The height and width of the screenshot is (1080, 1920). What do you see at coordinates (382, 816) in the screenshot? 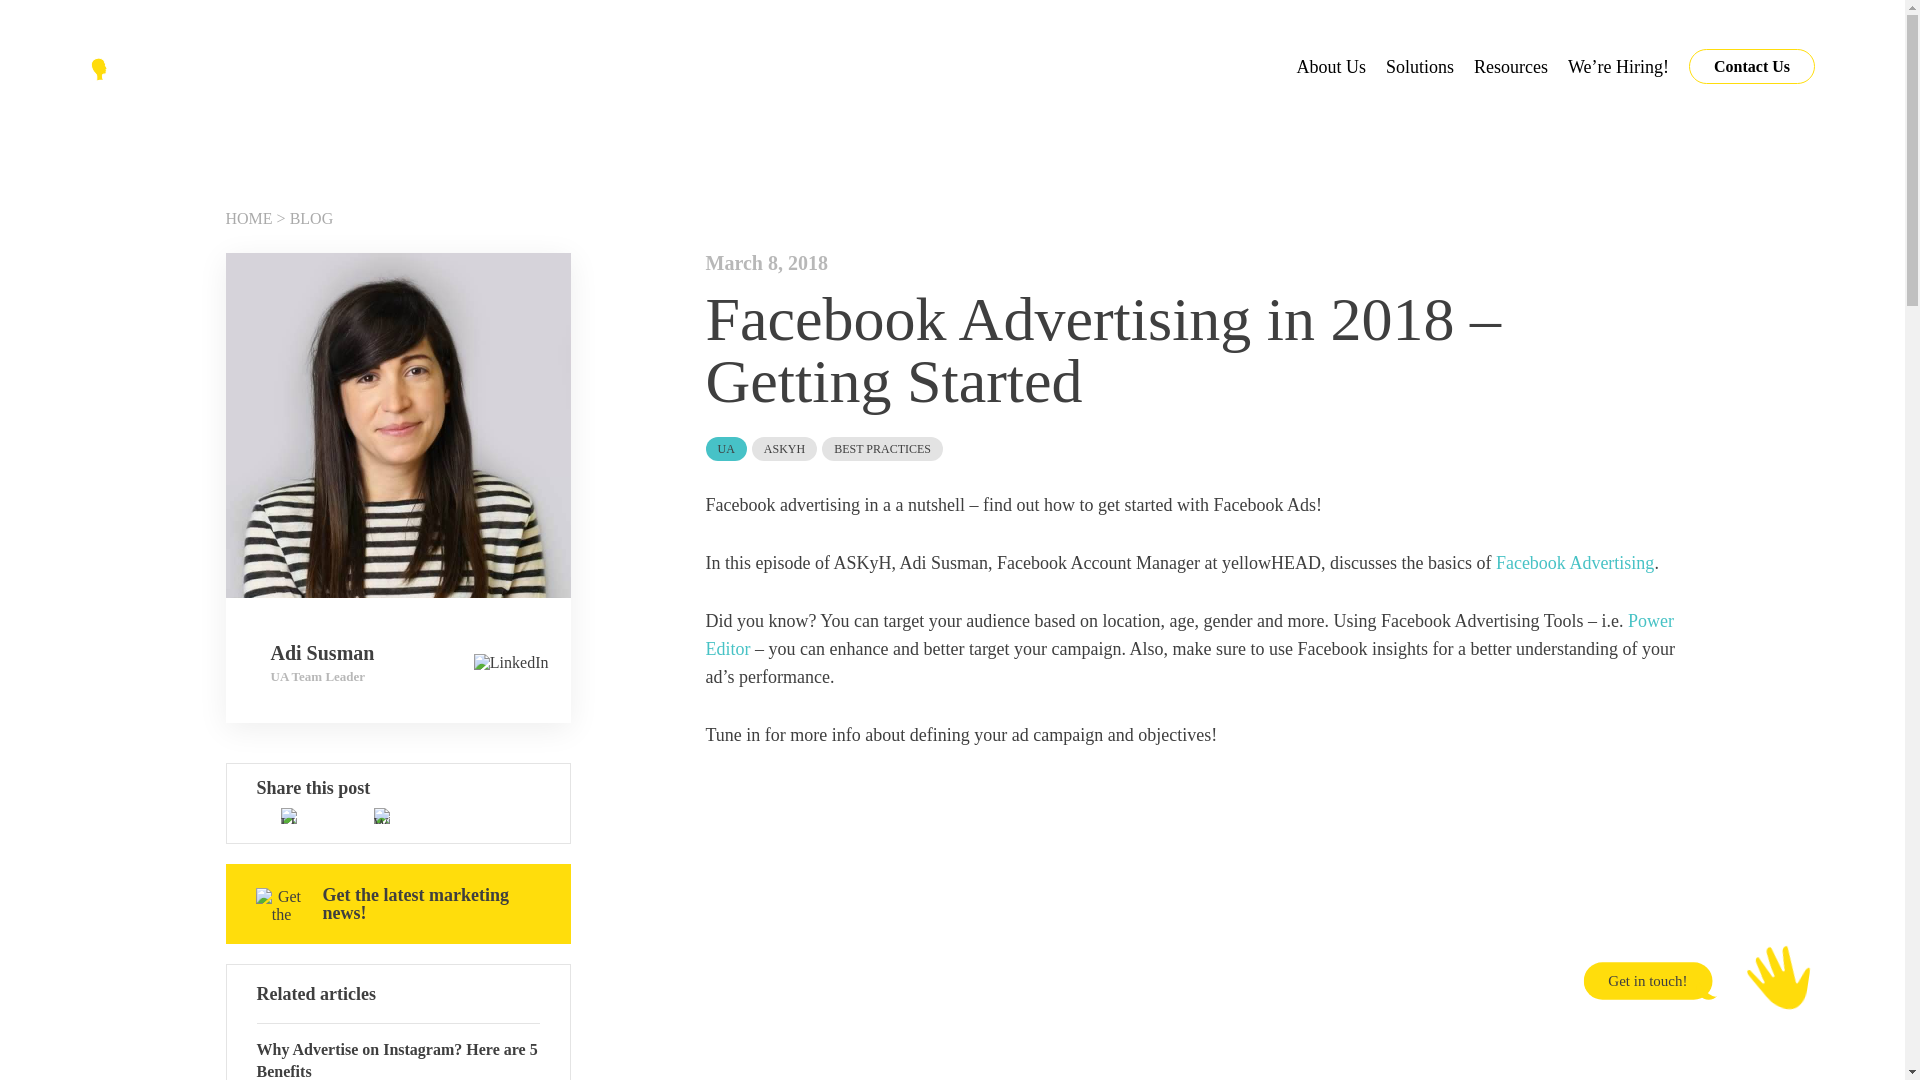
I see `Whatsapp` at bounding box center [382, 816].